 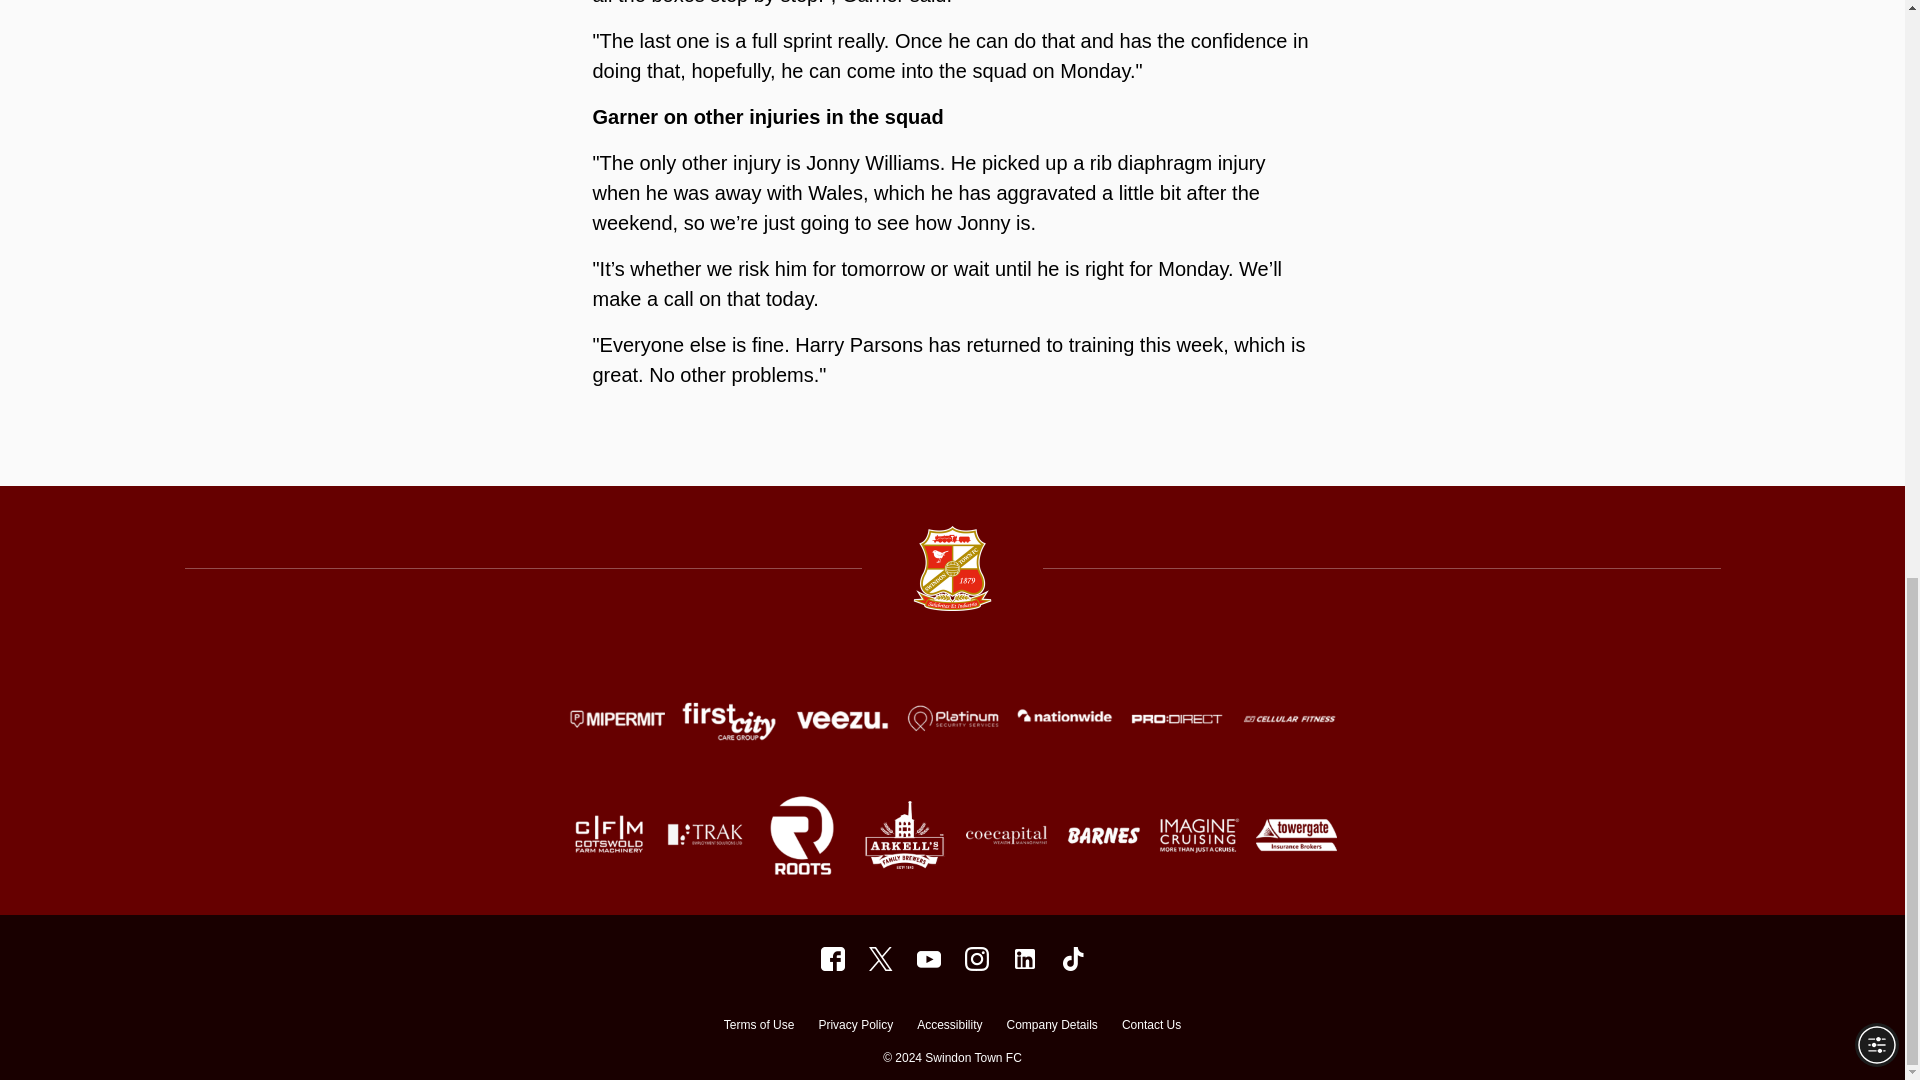 What do you see at coordinates (1150, 1027) in the screenshot?
I see `Contact Us` at bounding box center [1150, 1027].